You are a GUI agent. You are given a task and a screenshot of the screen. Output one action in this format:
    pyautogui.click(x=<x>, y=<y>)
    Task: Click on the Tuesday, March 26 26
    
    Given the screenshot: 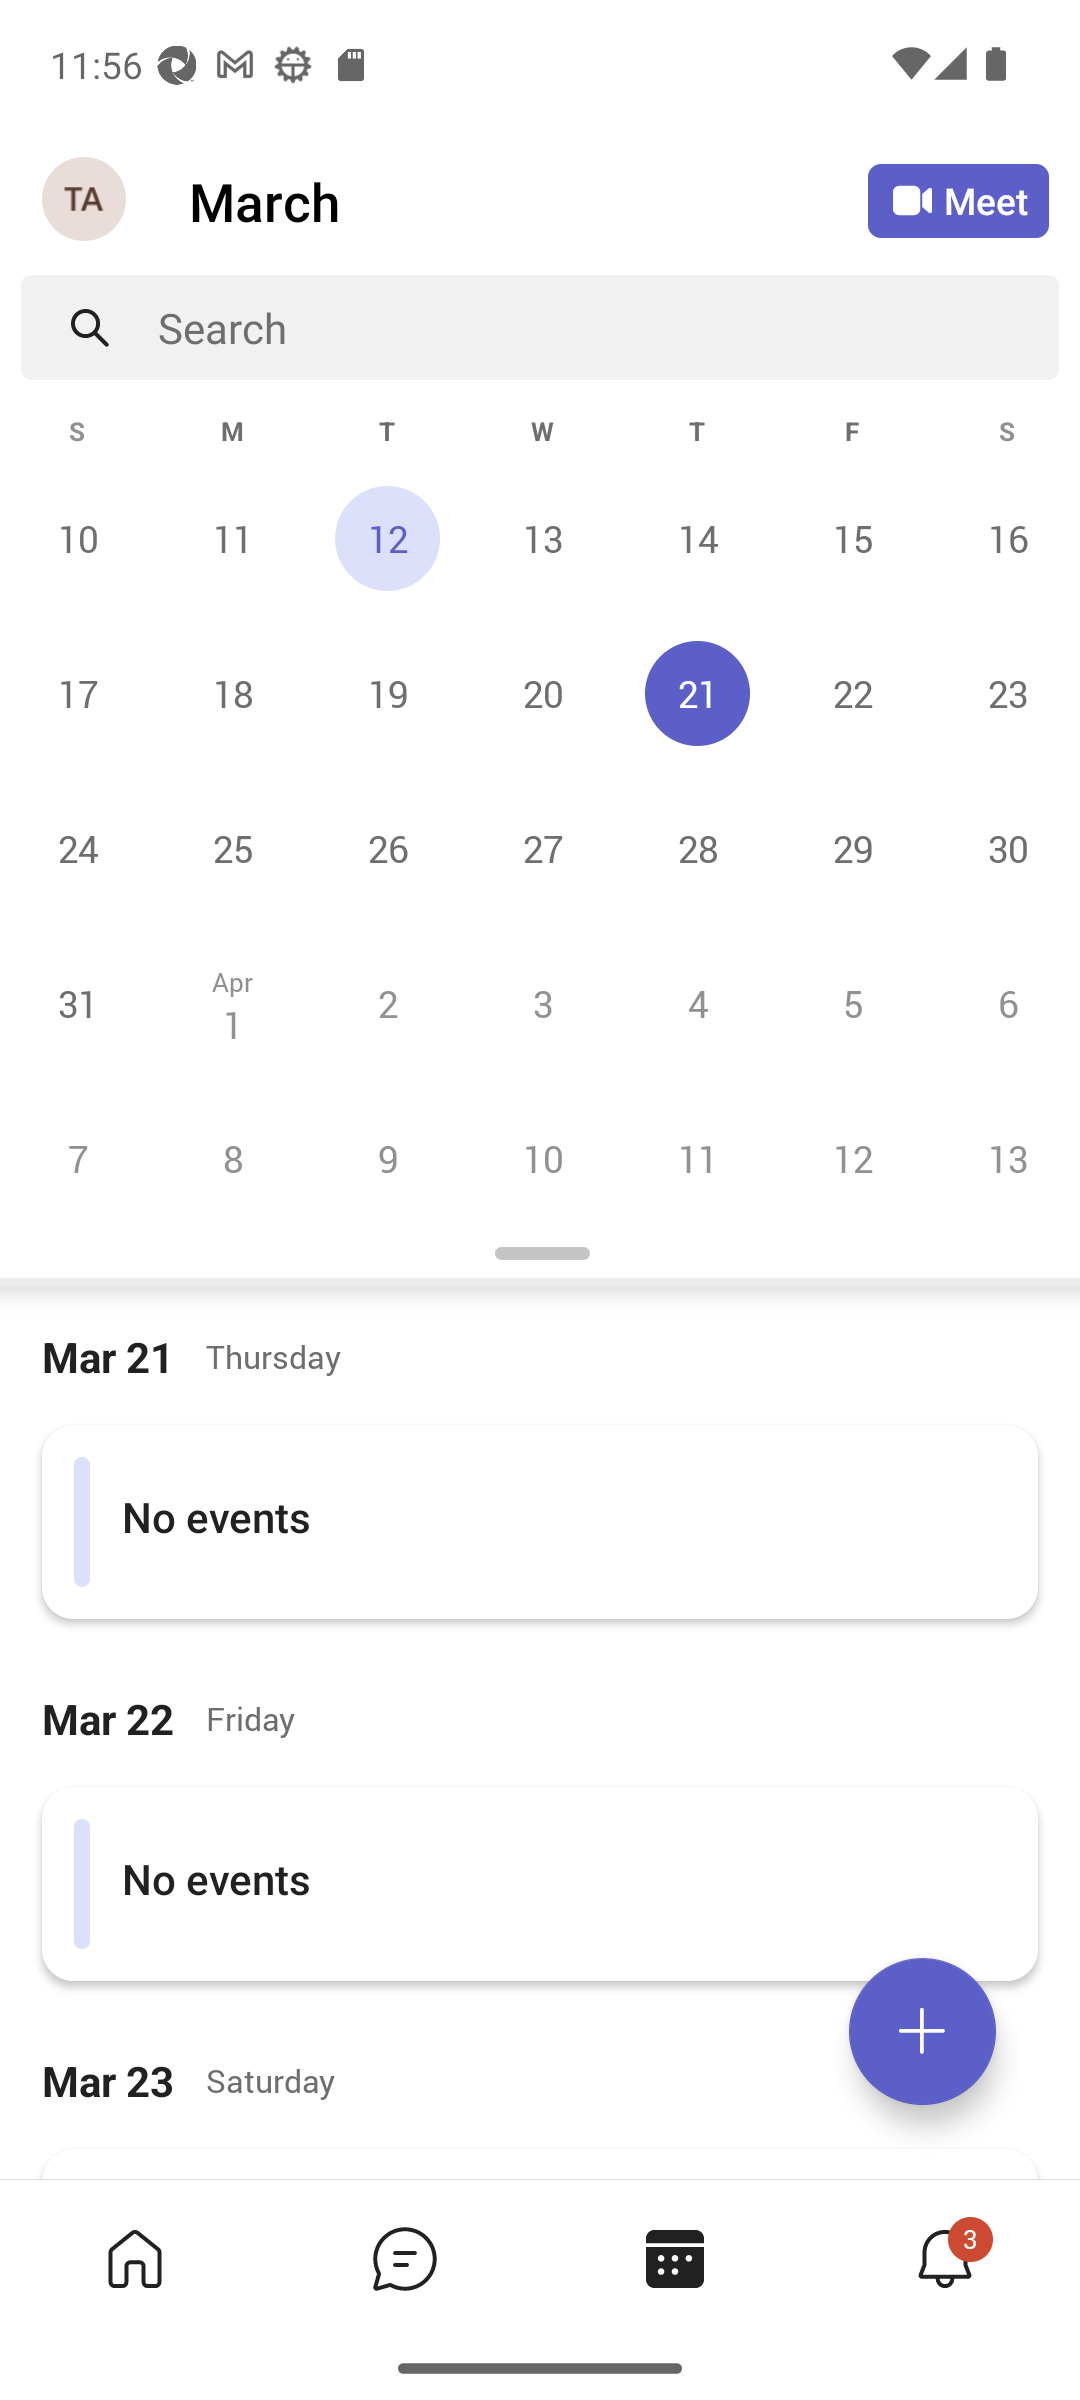 What is the action you would take?
    pyautogui.click(x=387, y=848)
    